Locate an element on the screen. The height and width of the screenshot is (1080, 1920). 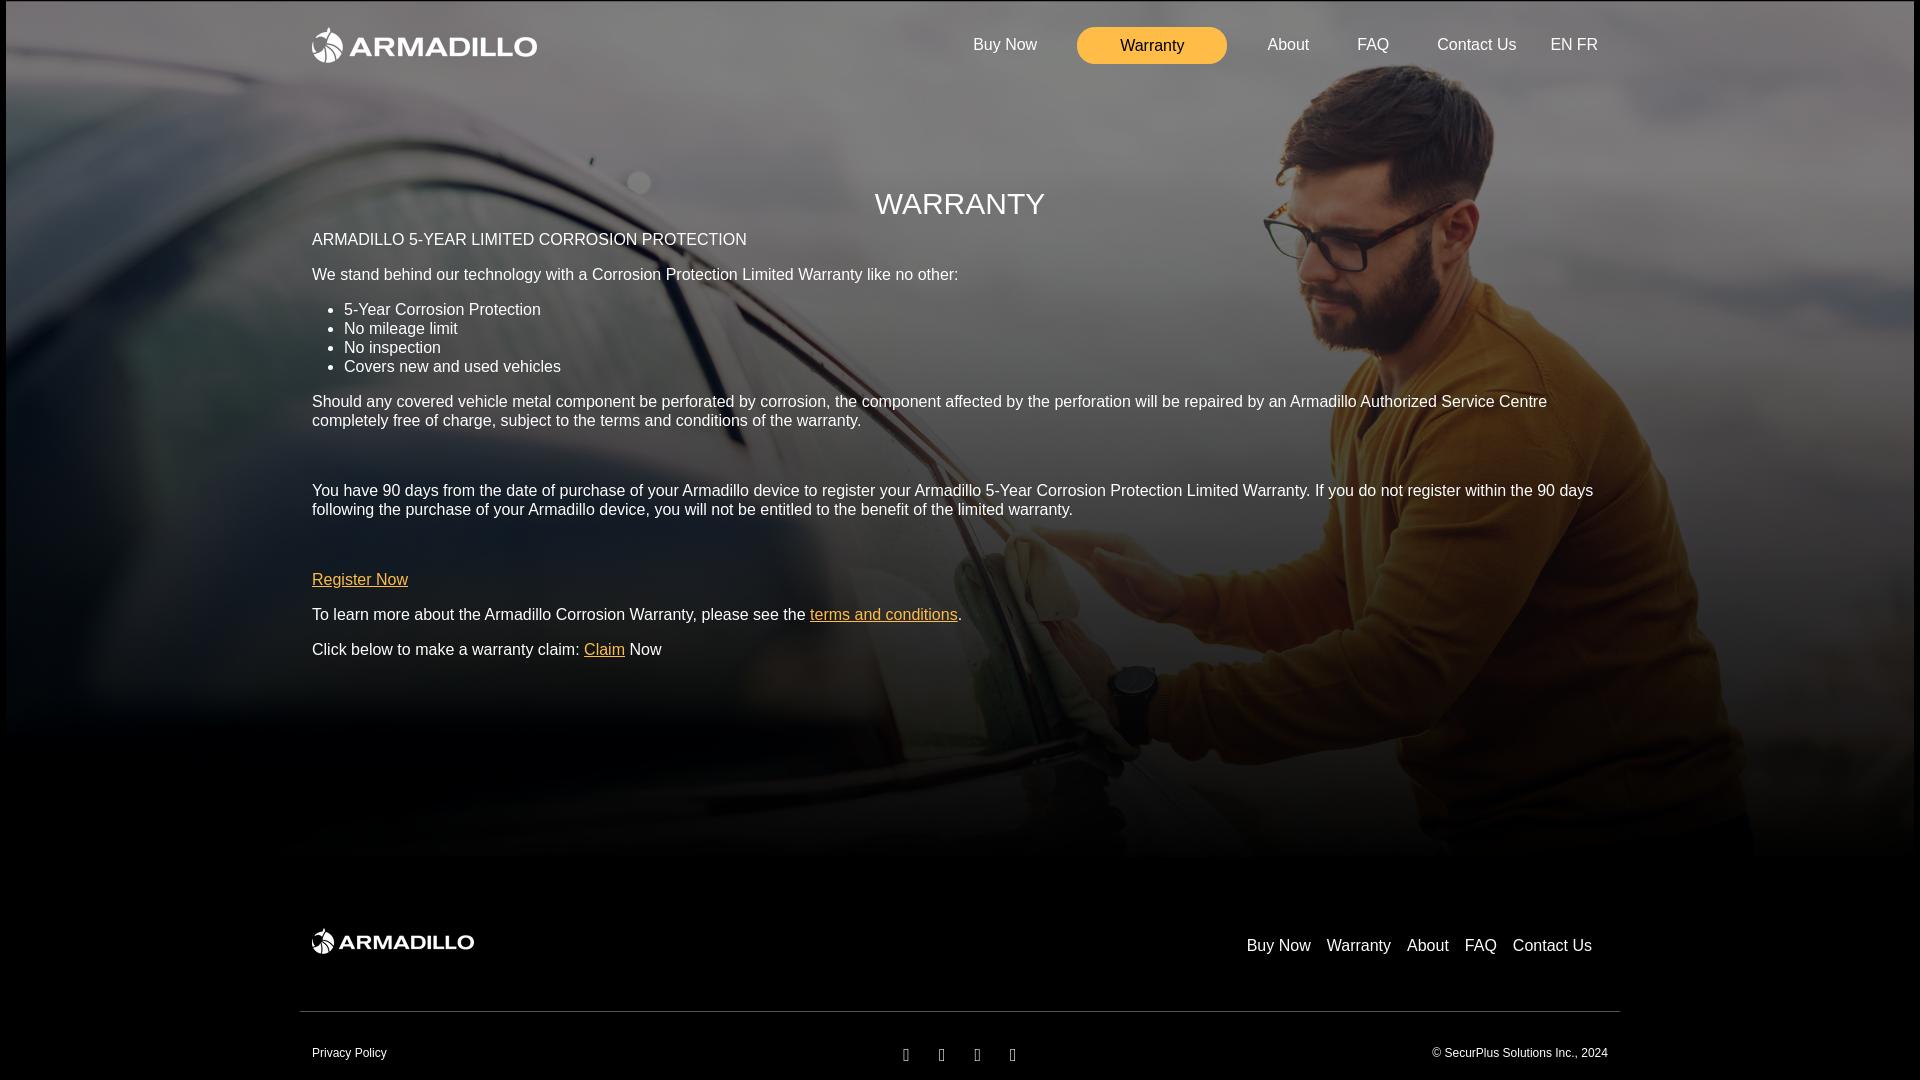
Register Now is located at coordinates (359, 579).